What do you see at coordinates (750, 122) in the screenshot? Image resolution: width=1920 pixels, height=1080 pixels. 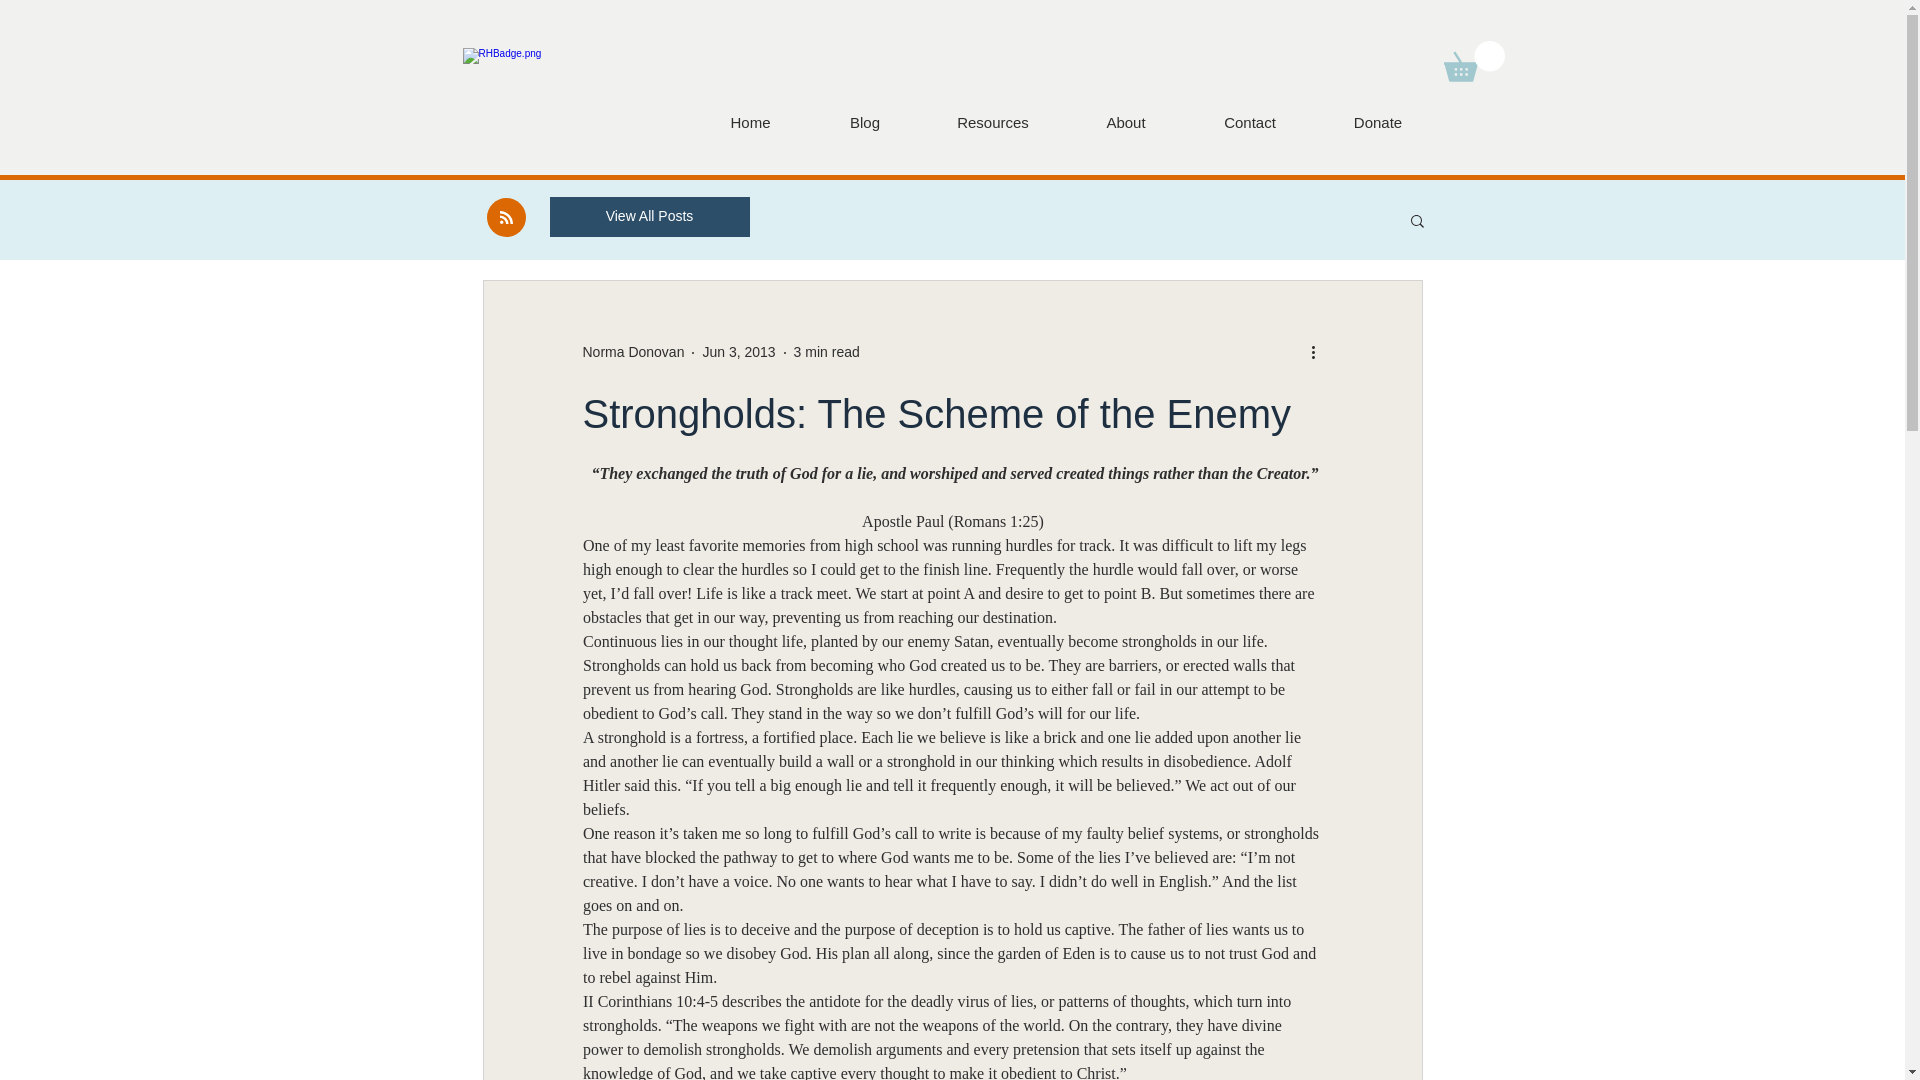 I see `Home` at bounding box center [750, 122].